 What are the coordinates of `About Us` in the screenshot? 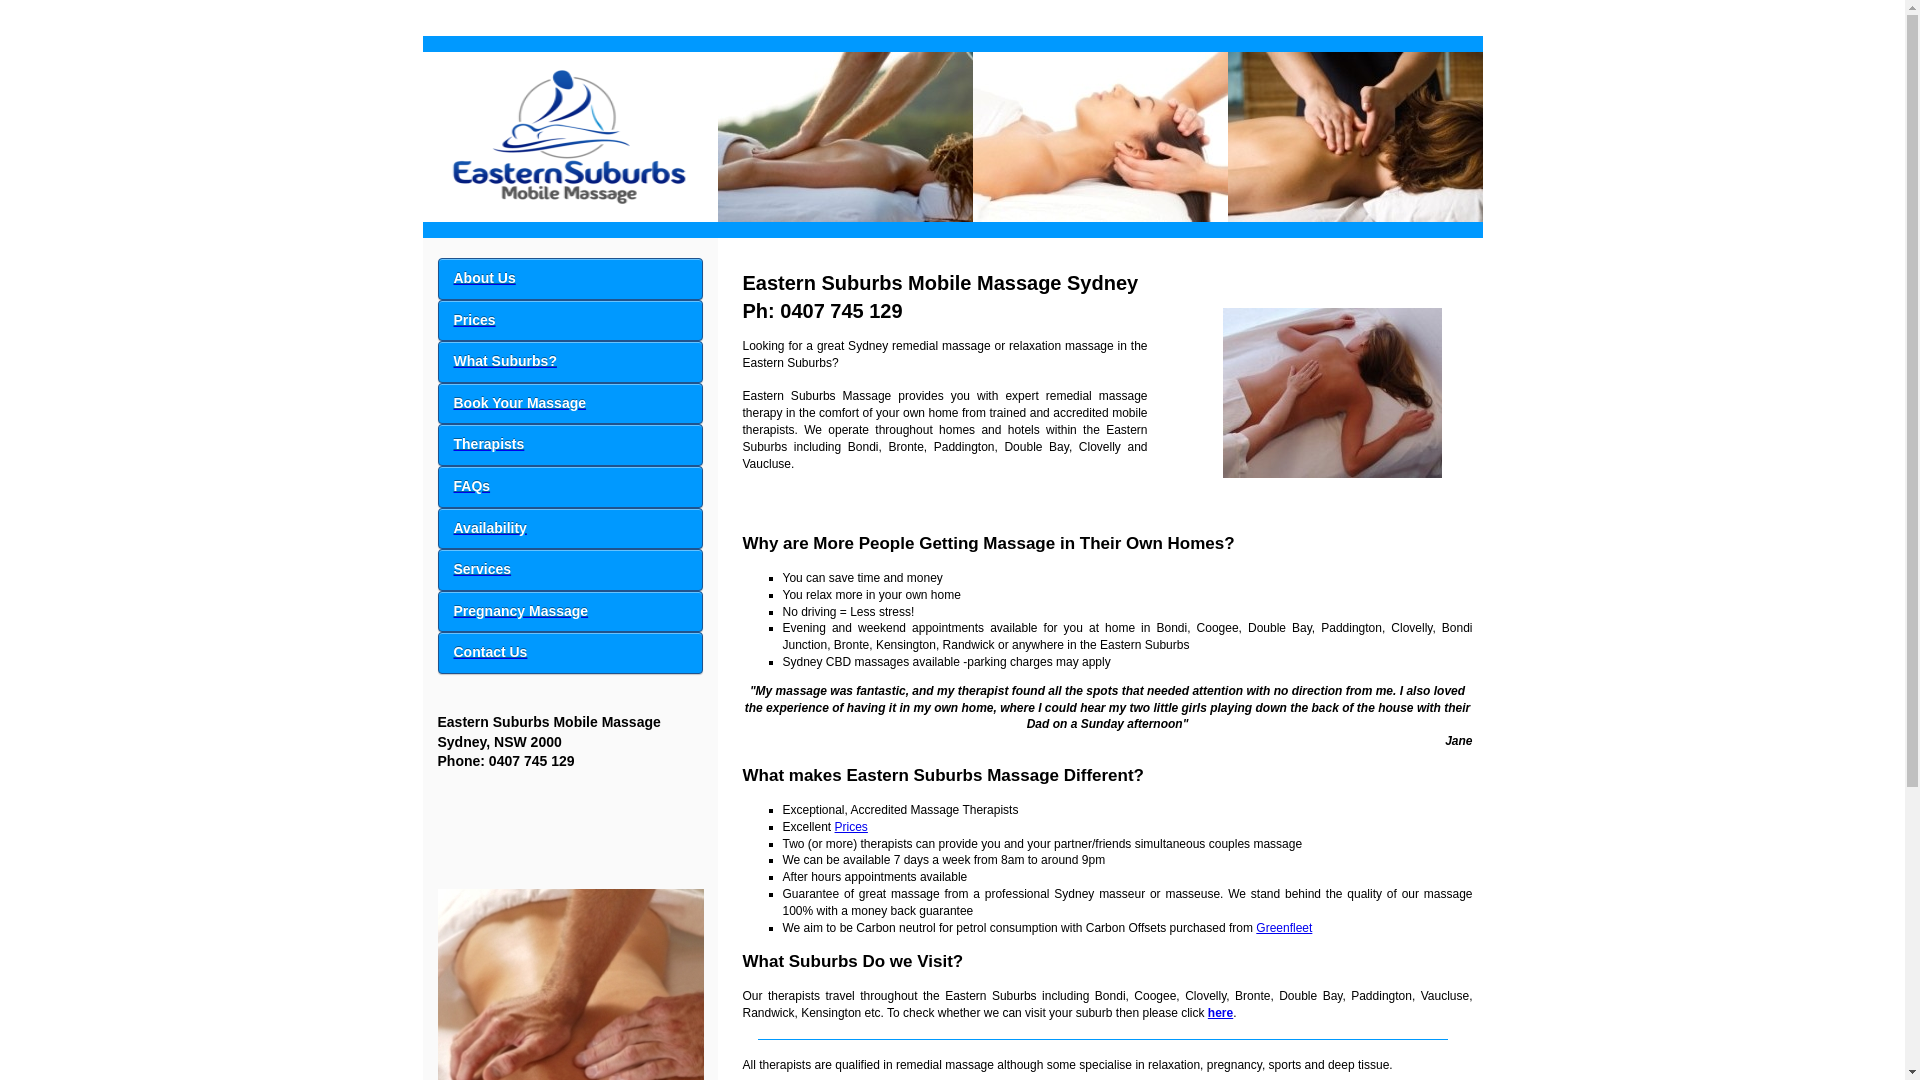 It's located at (570, 279).